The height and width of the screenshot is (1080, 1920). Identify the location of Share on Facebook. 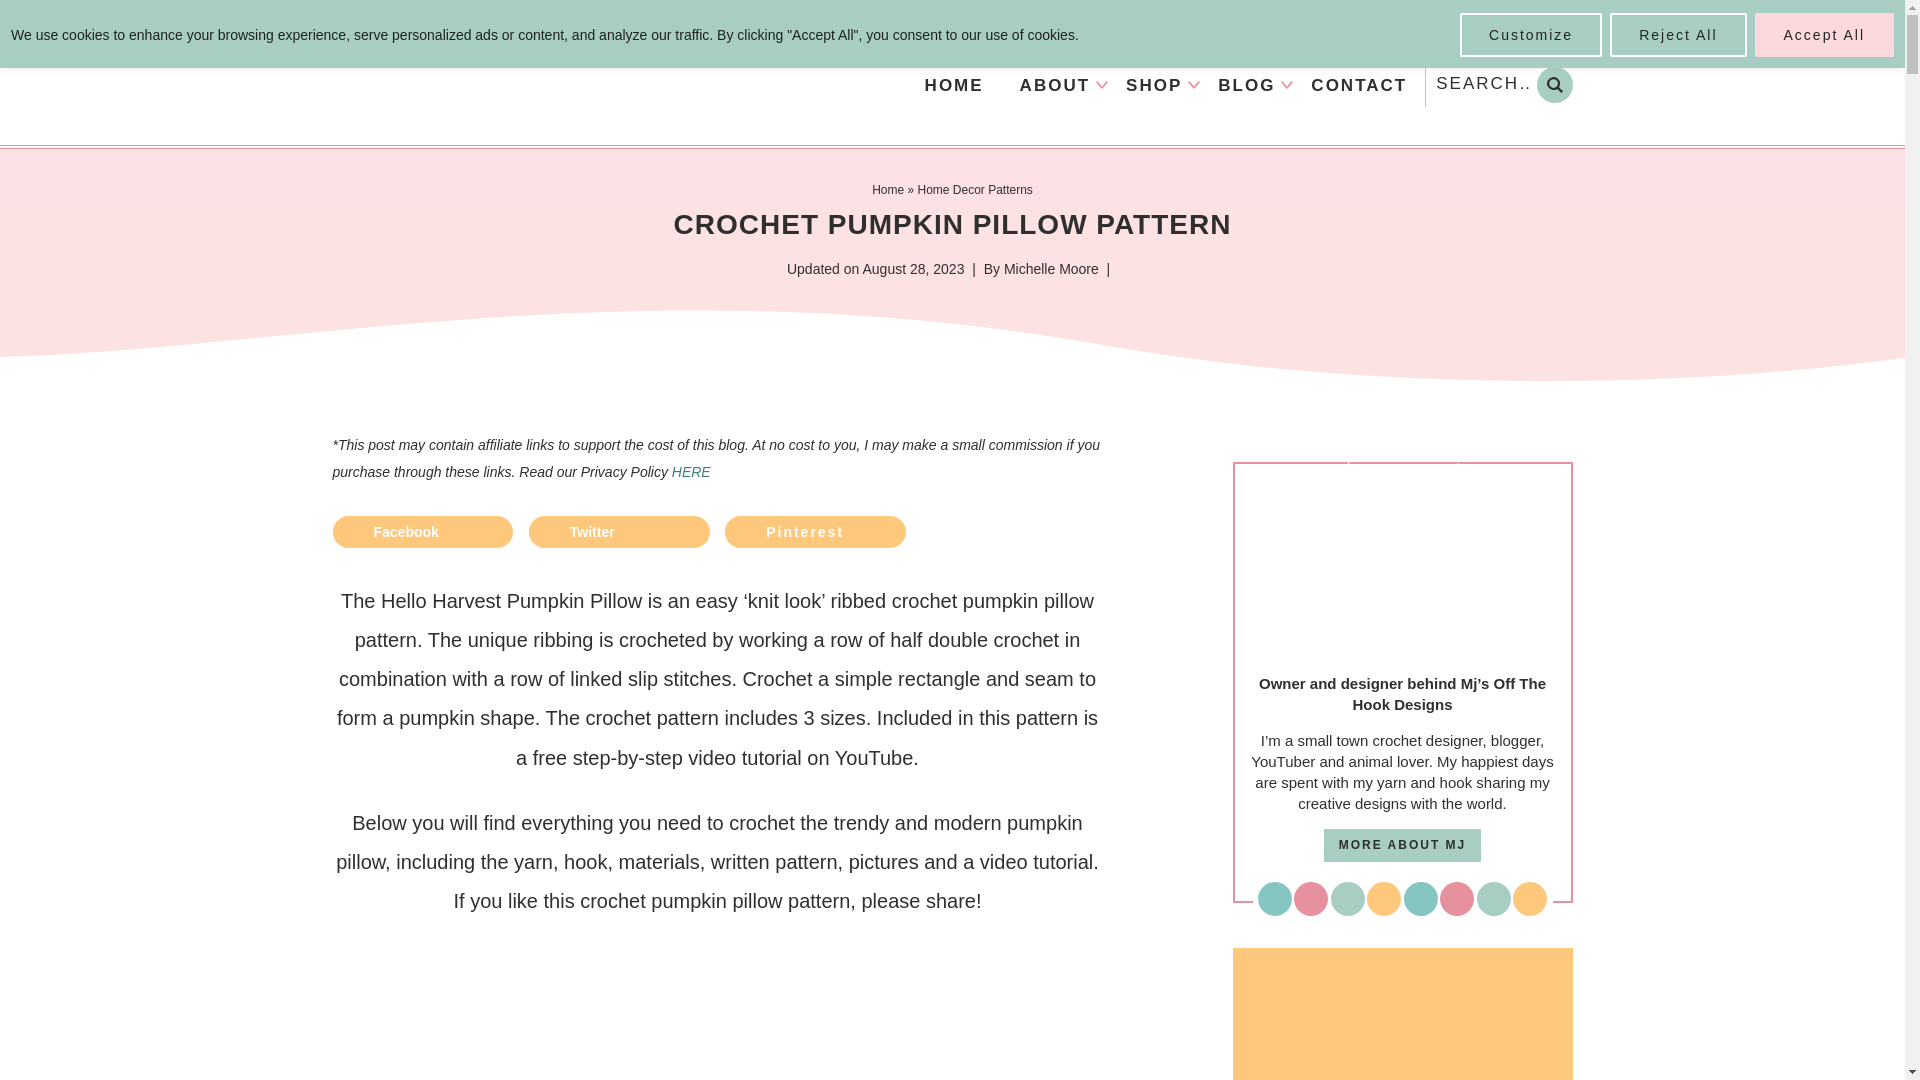
(422, 532).